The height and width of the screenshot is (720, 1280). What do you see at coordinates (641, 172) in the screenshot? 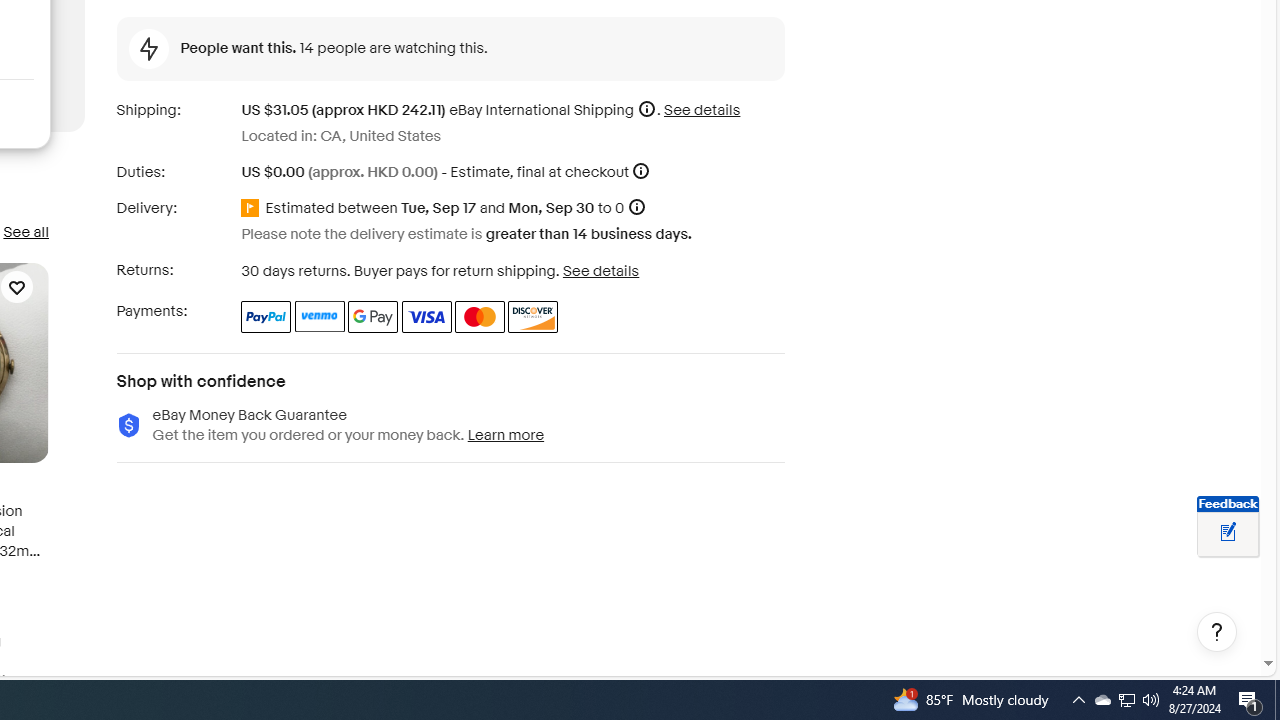
I see `More information` at bounding box center [641, 172].